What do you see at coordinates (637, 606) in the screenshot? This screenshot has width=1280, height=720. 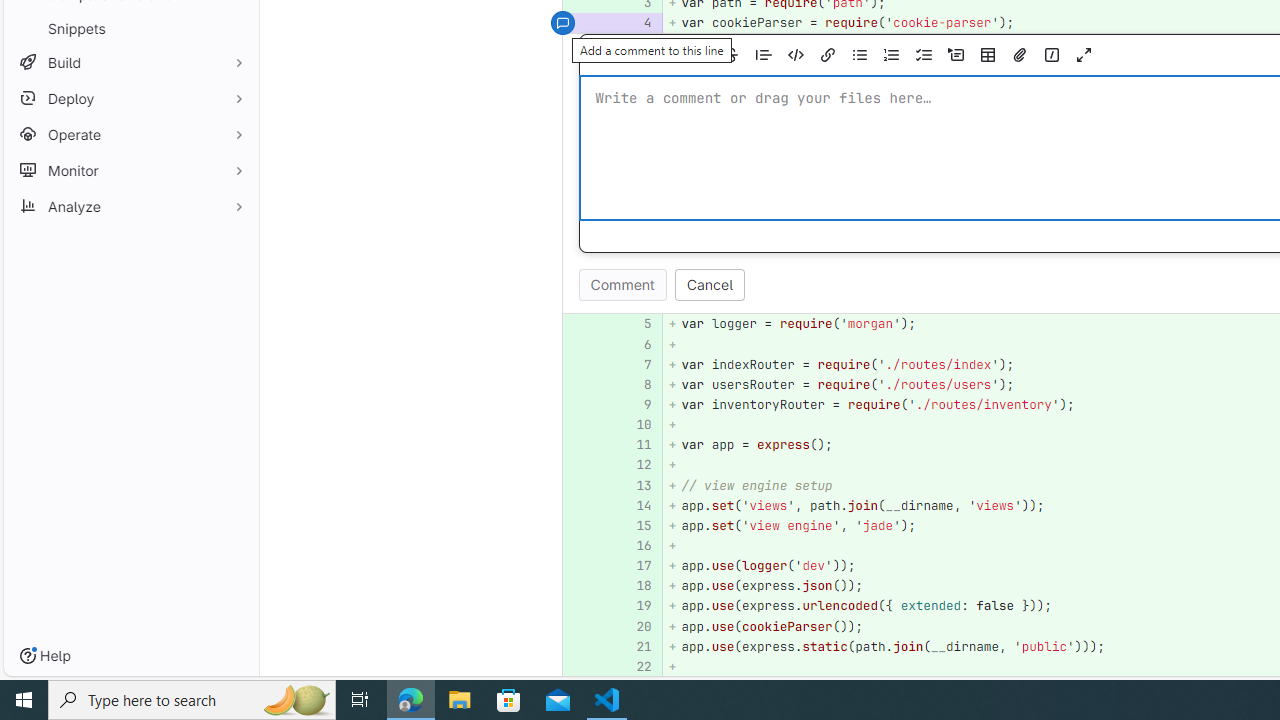 I see `19` at bounding box center [637, 606].